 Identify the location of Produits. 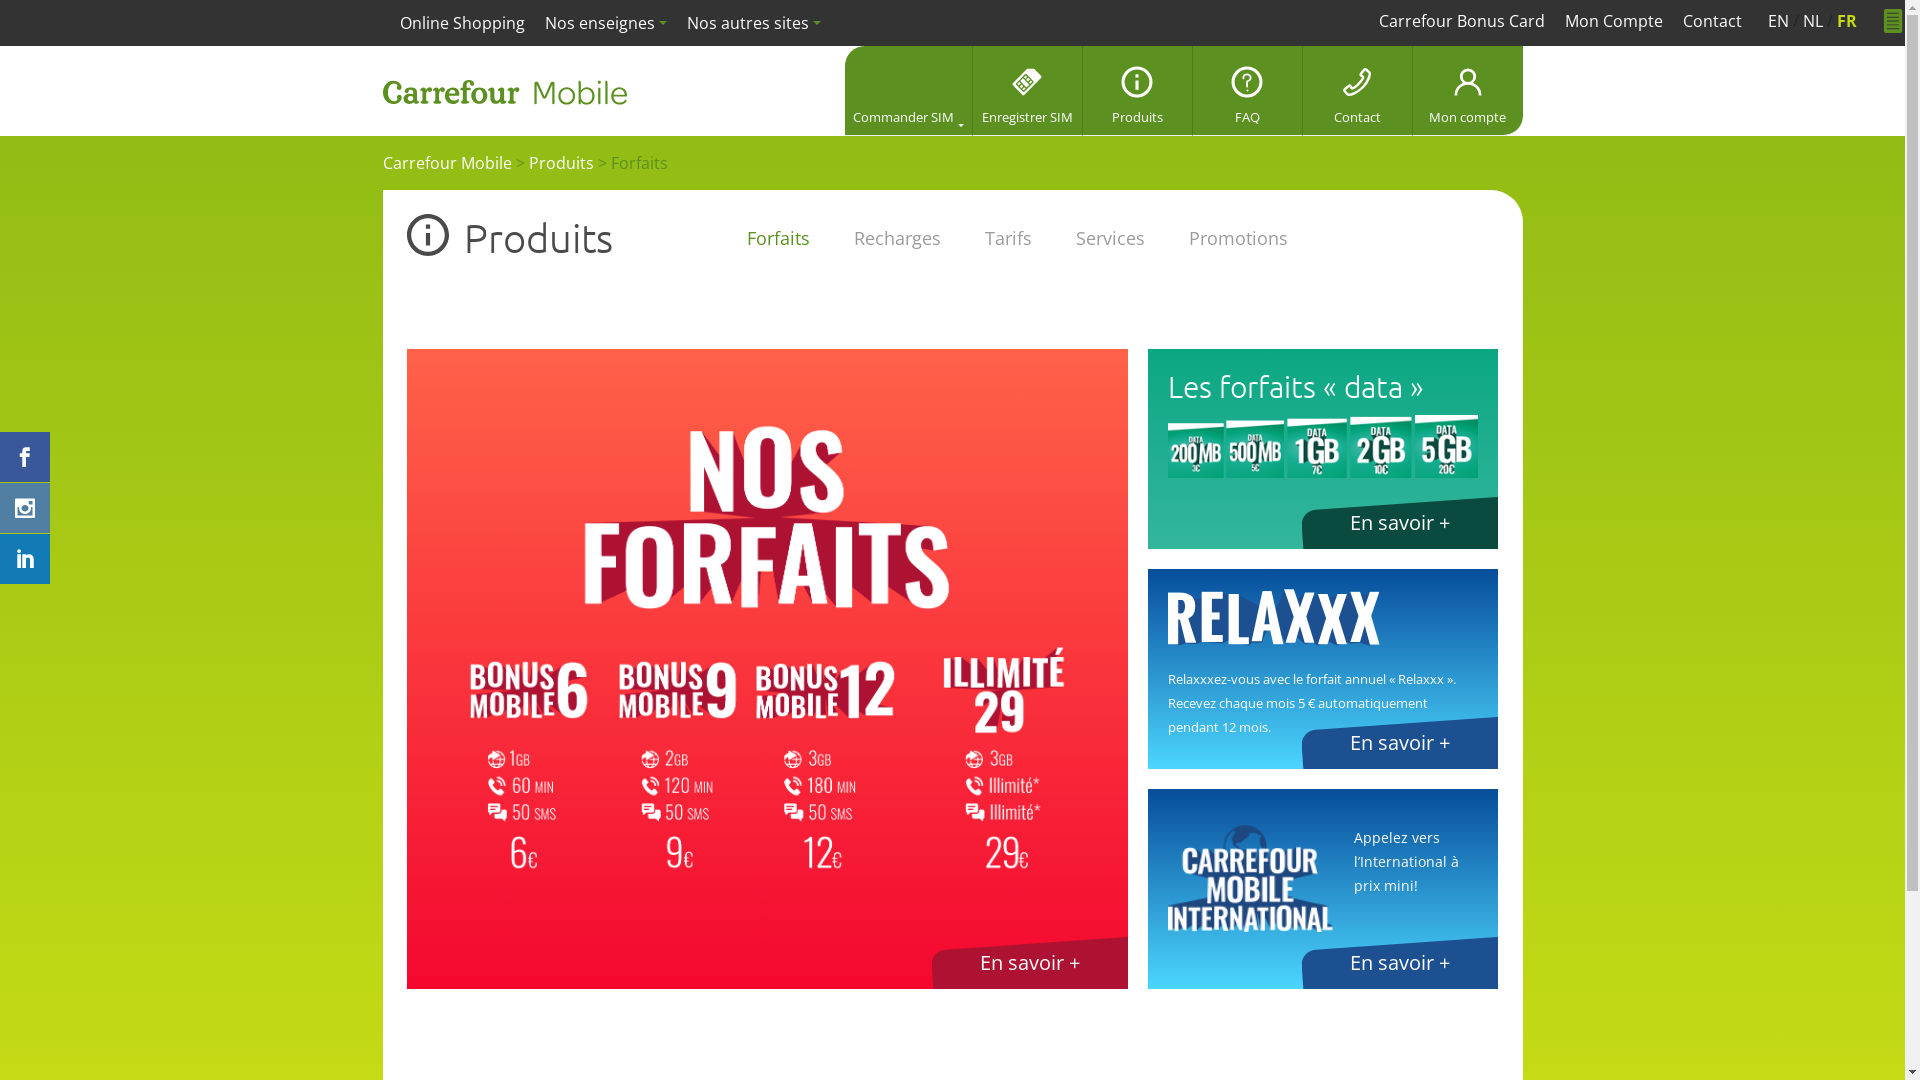
(1137, 91).